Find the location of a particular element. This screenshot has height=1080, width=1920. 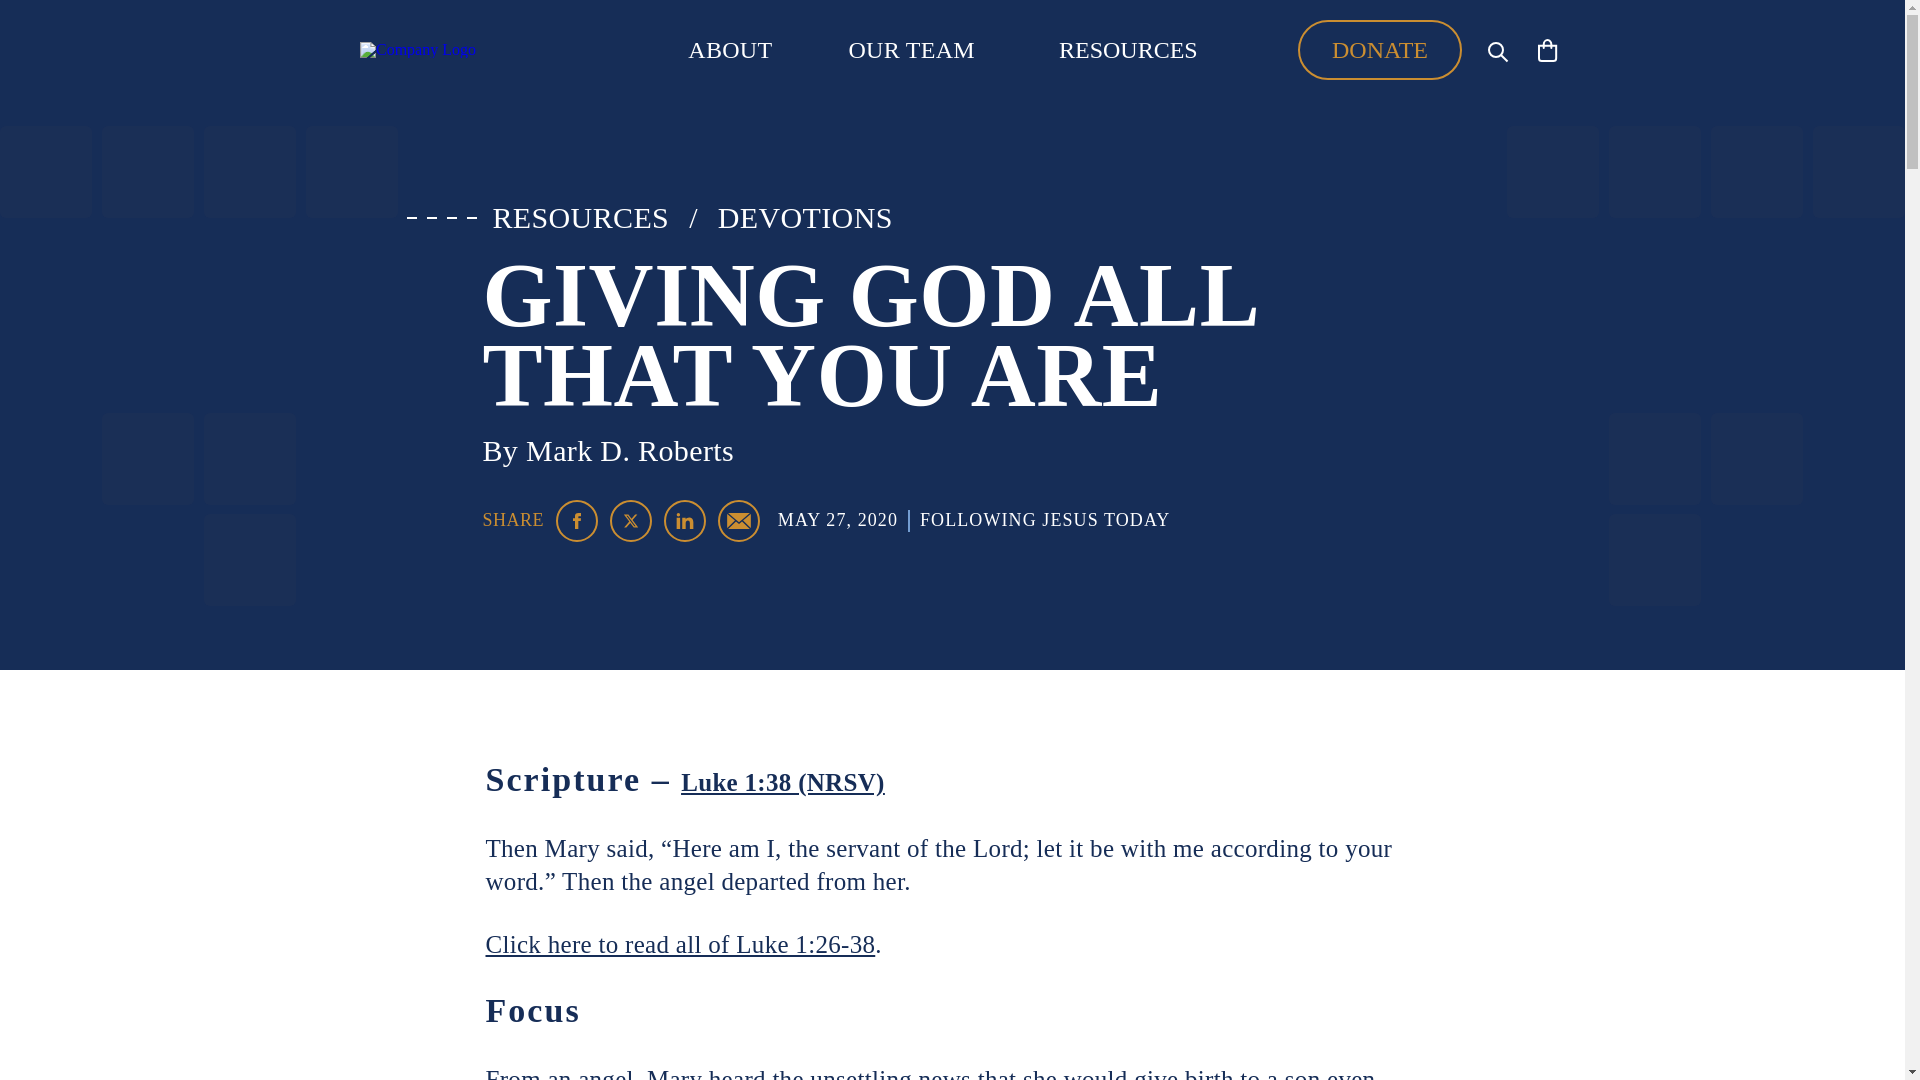

DEVOTIONS is located at coordinates (805, 218).